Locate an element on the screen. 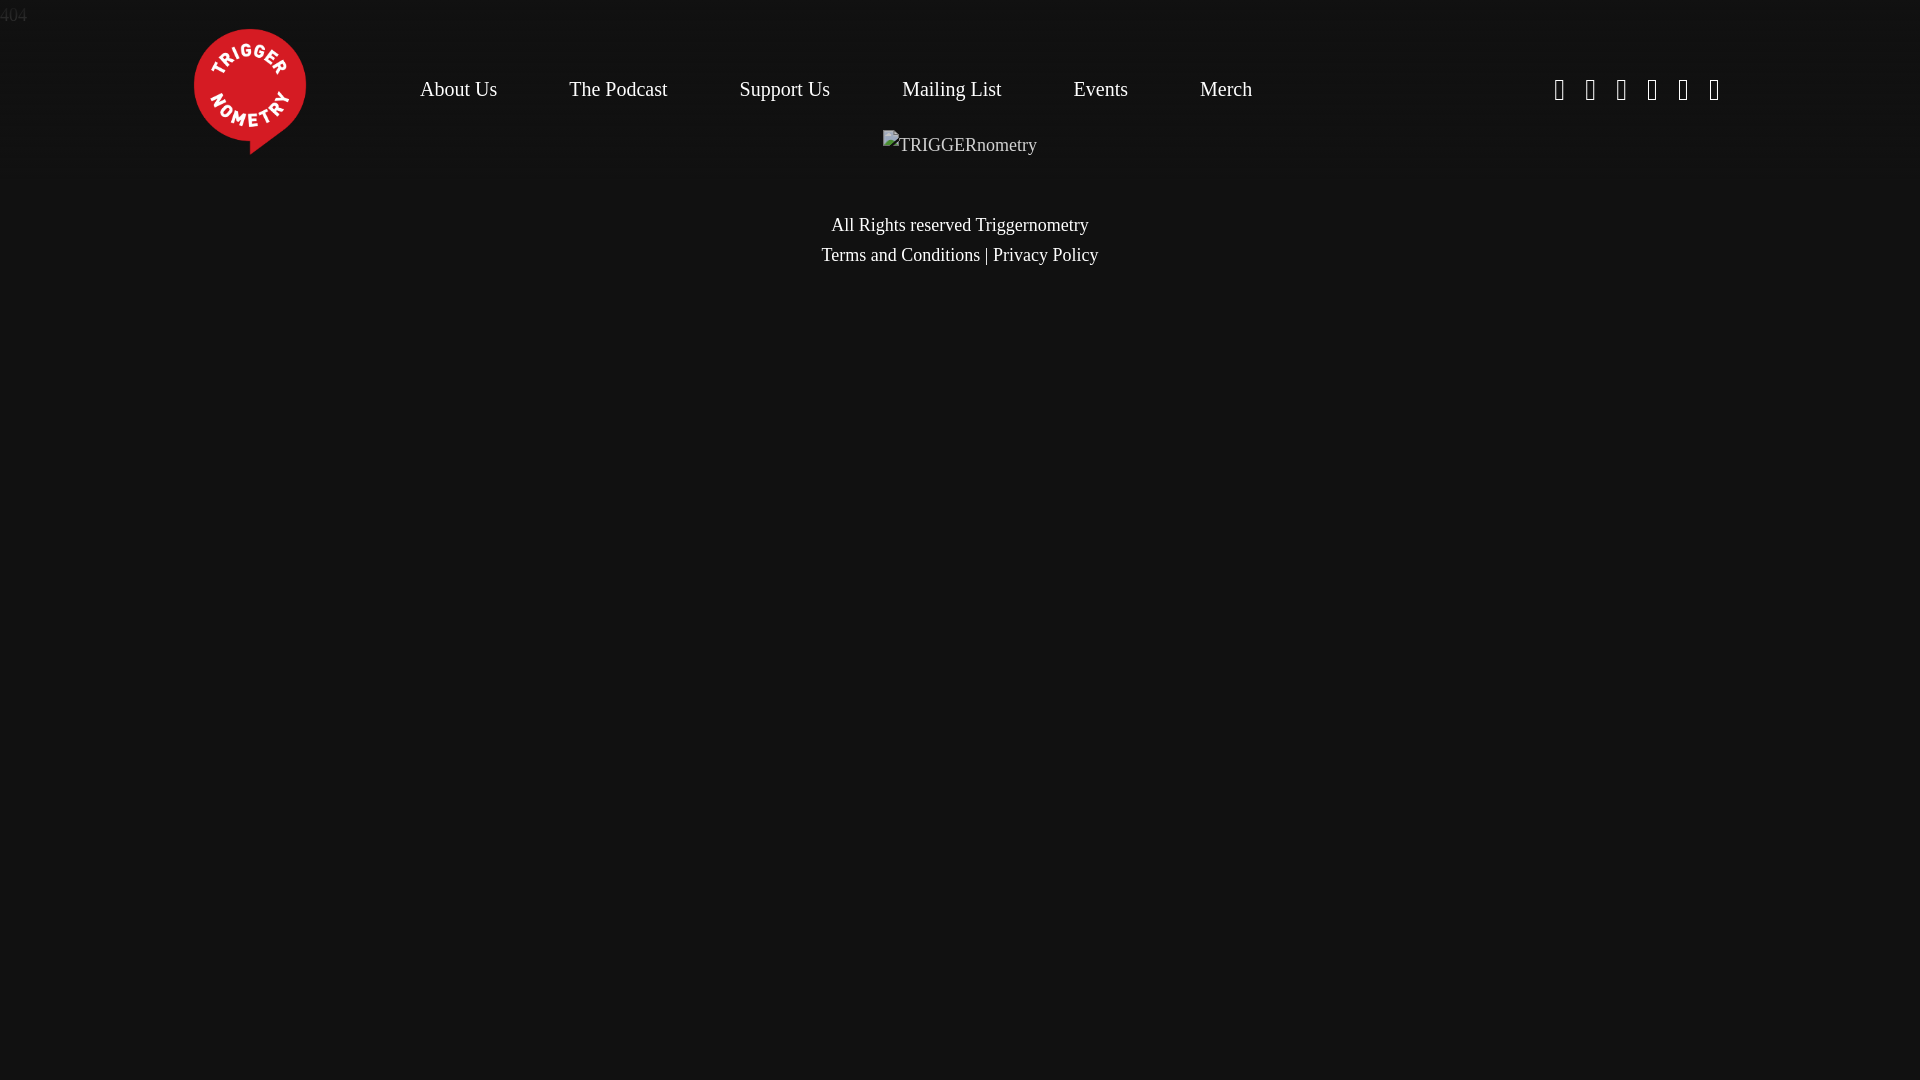 This screenshot has height=1080, width=1920. Support Us is located at coordinates (785, 88).